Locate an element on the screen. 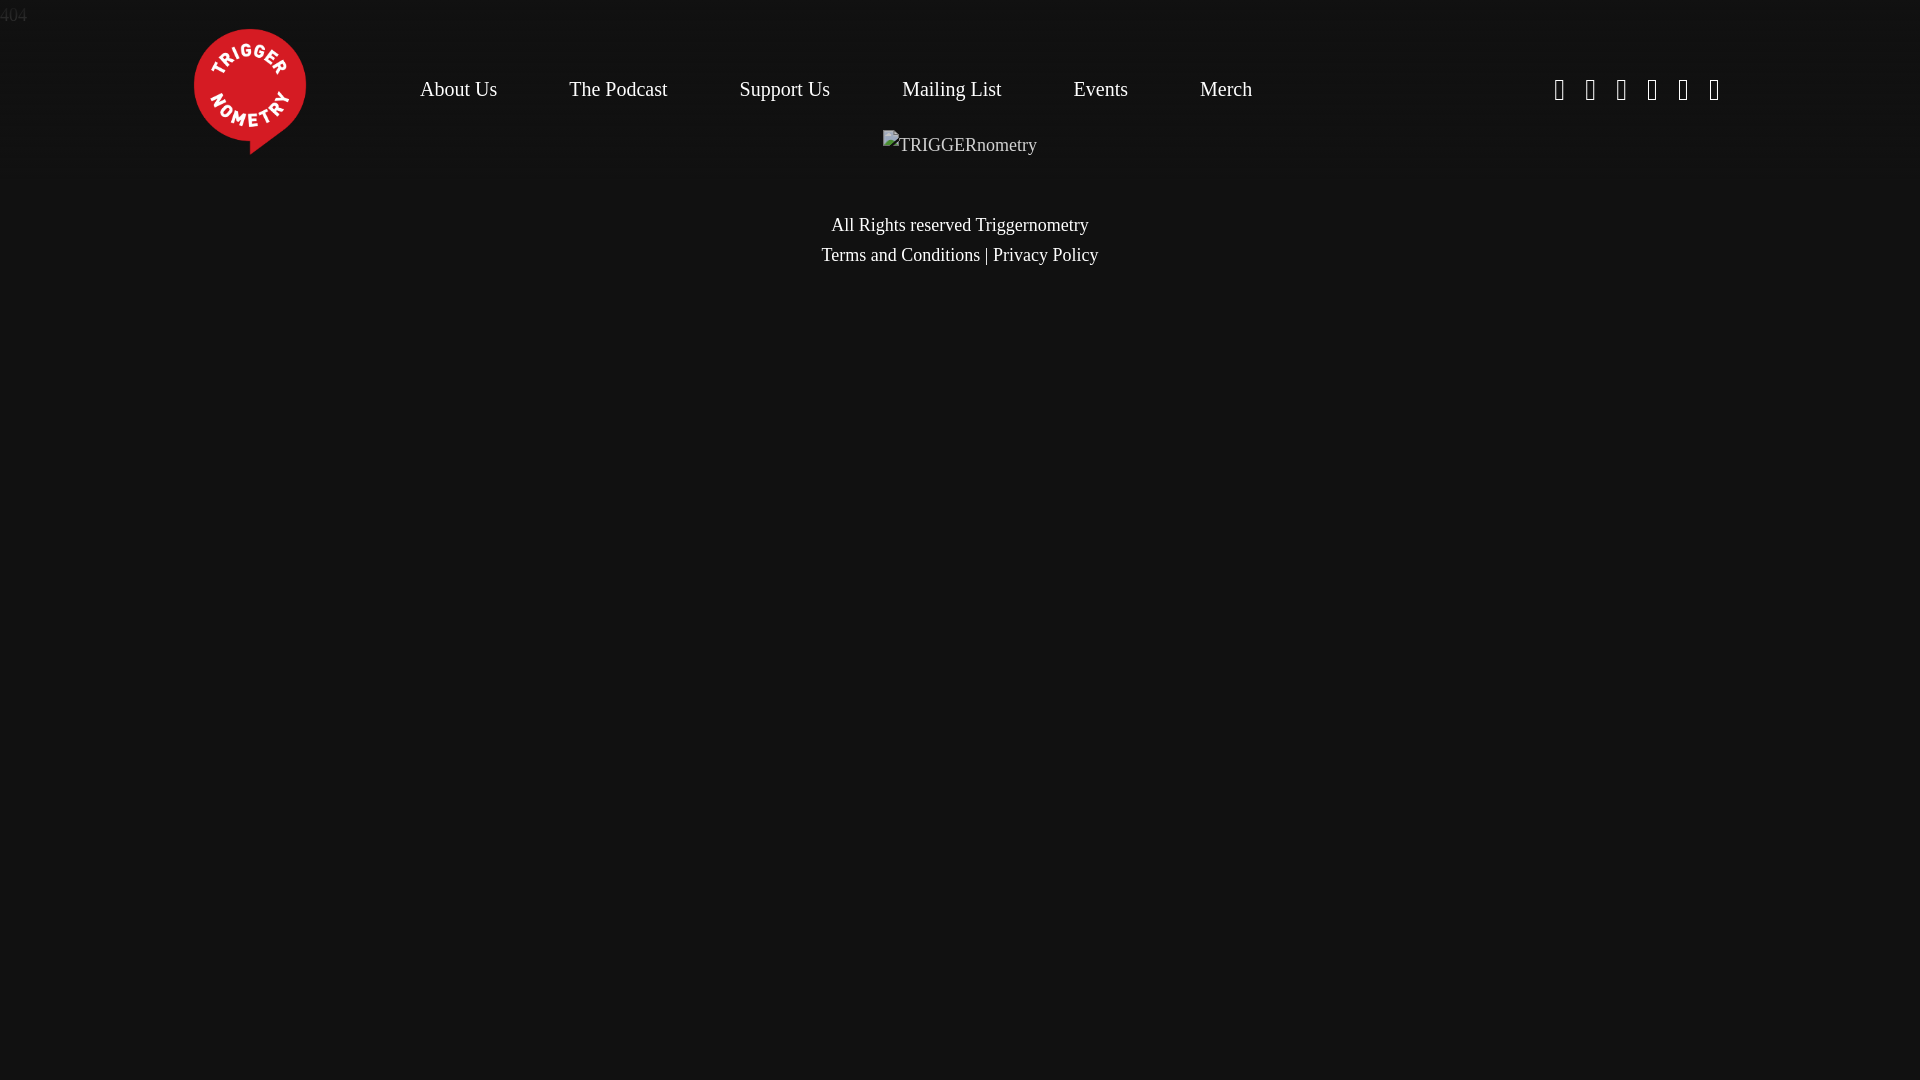 This screenshot has height=1080, width=1920. Support Us is located at coordinates (785, 88).